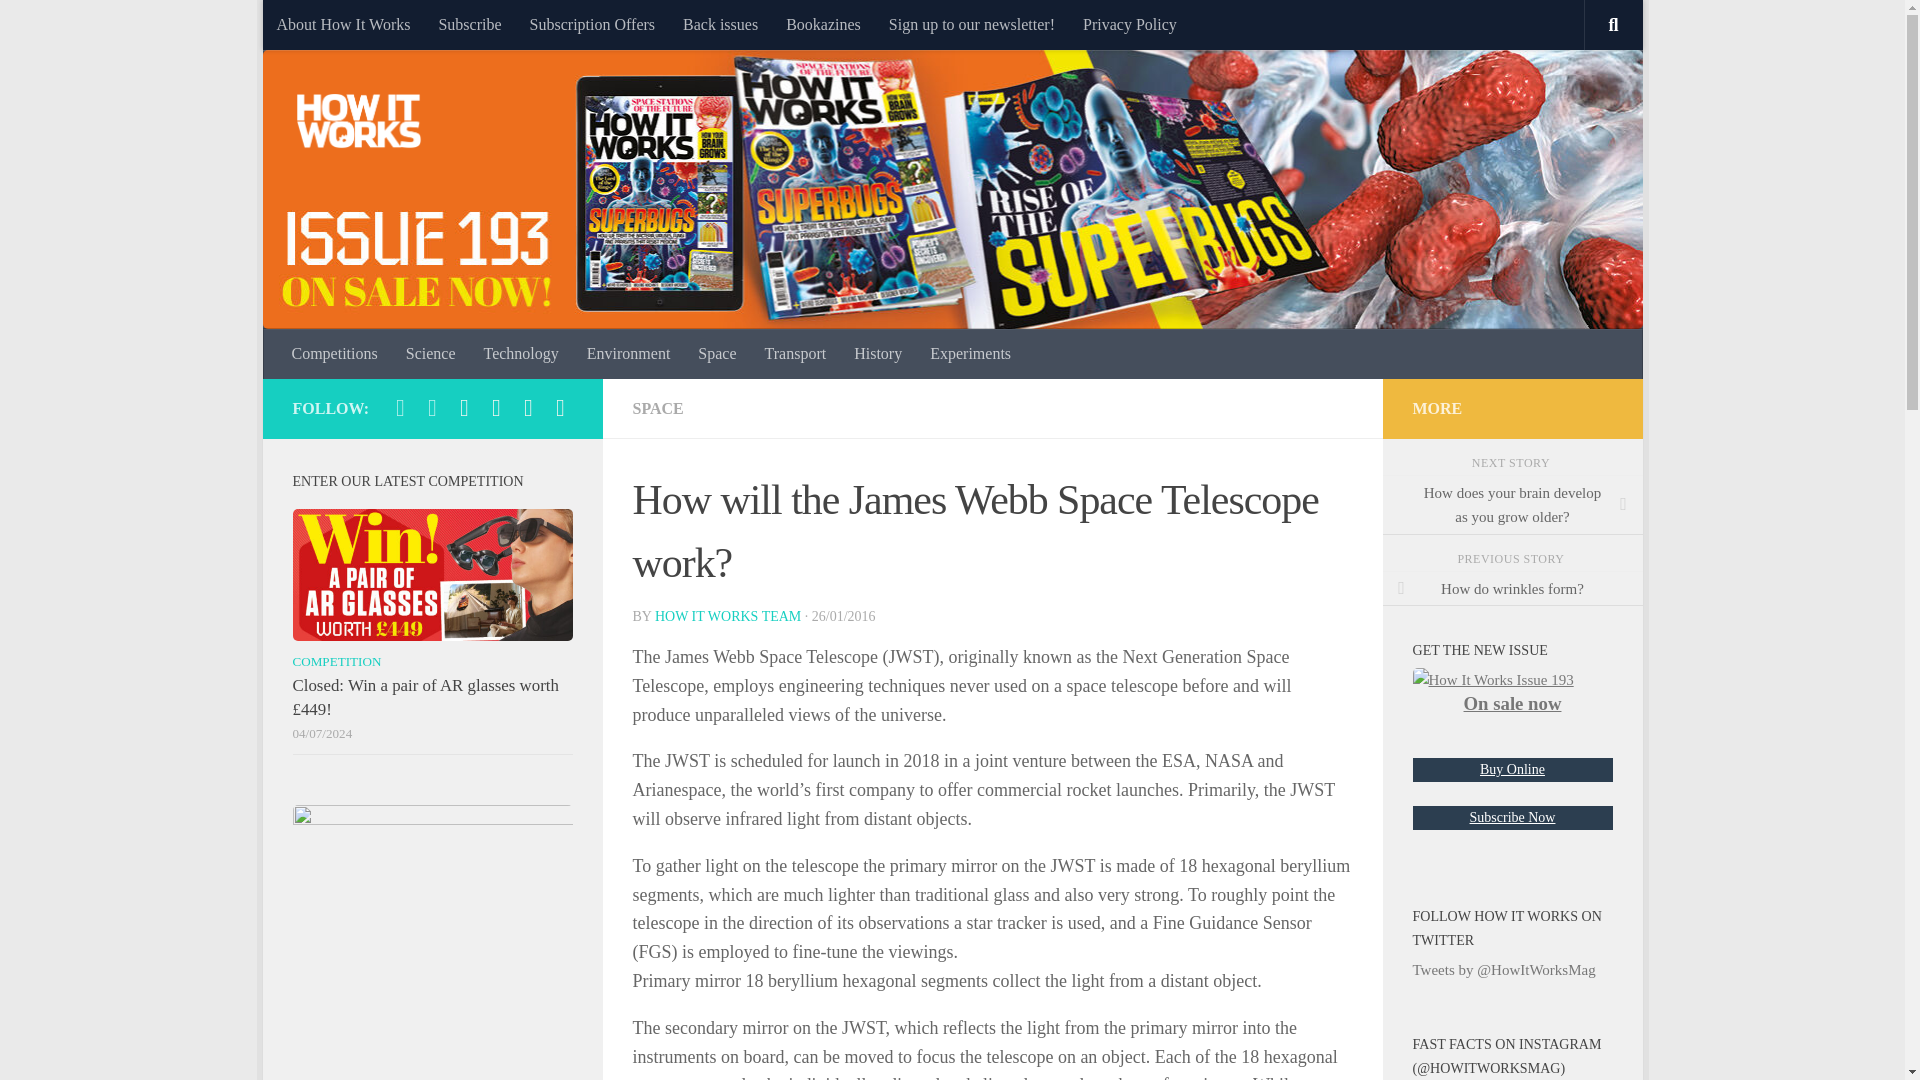 This screenshot has width=1920, height=1080. I want to click on Experiments, so click(970, 354).